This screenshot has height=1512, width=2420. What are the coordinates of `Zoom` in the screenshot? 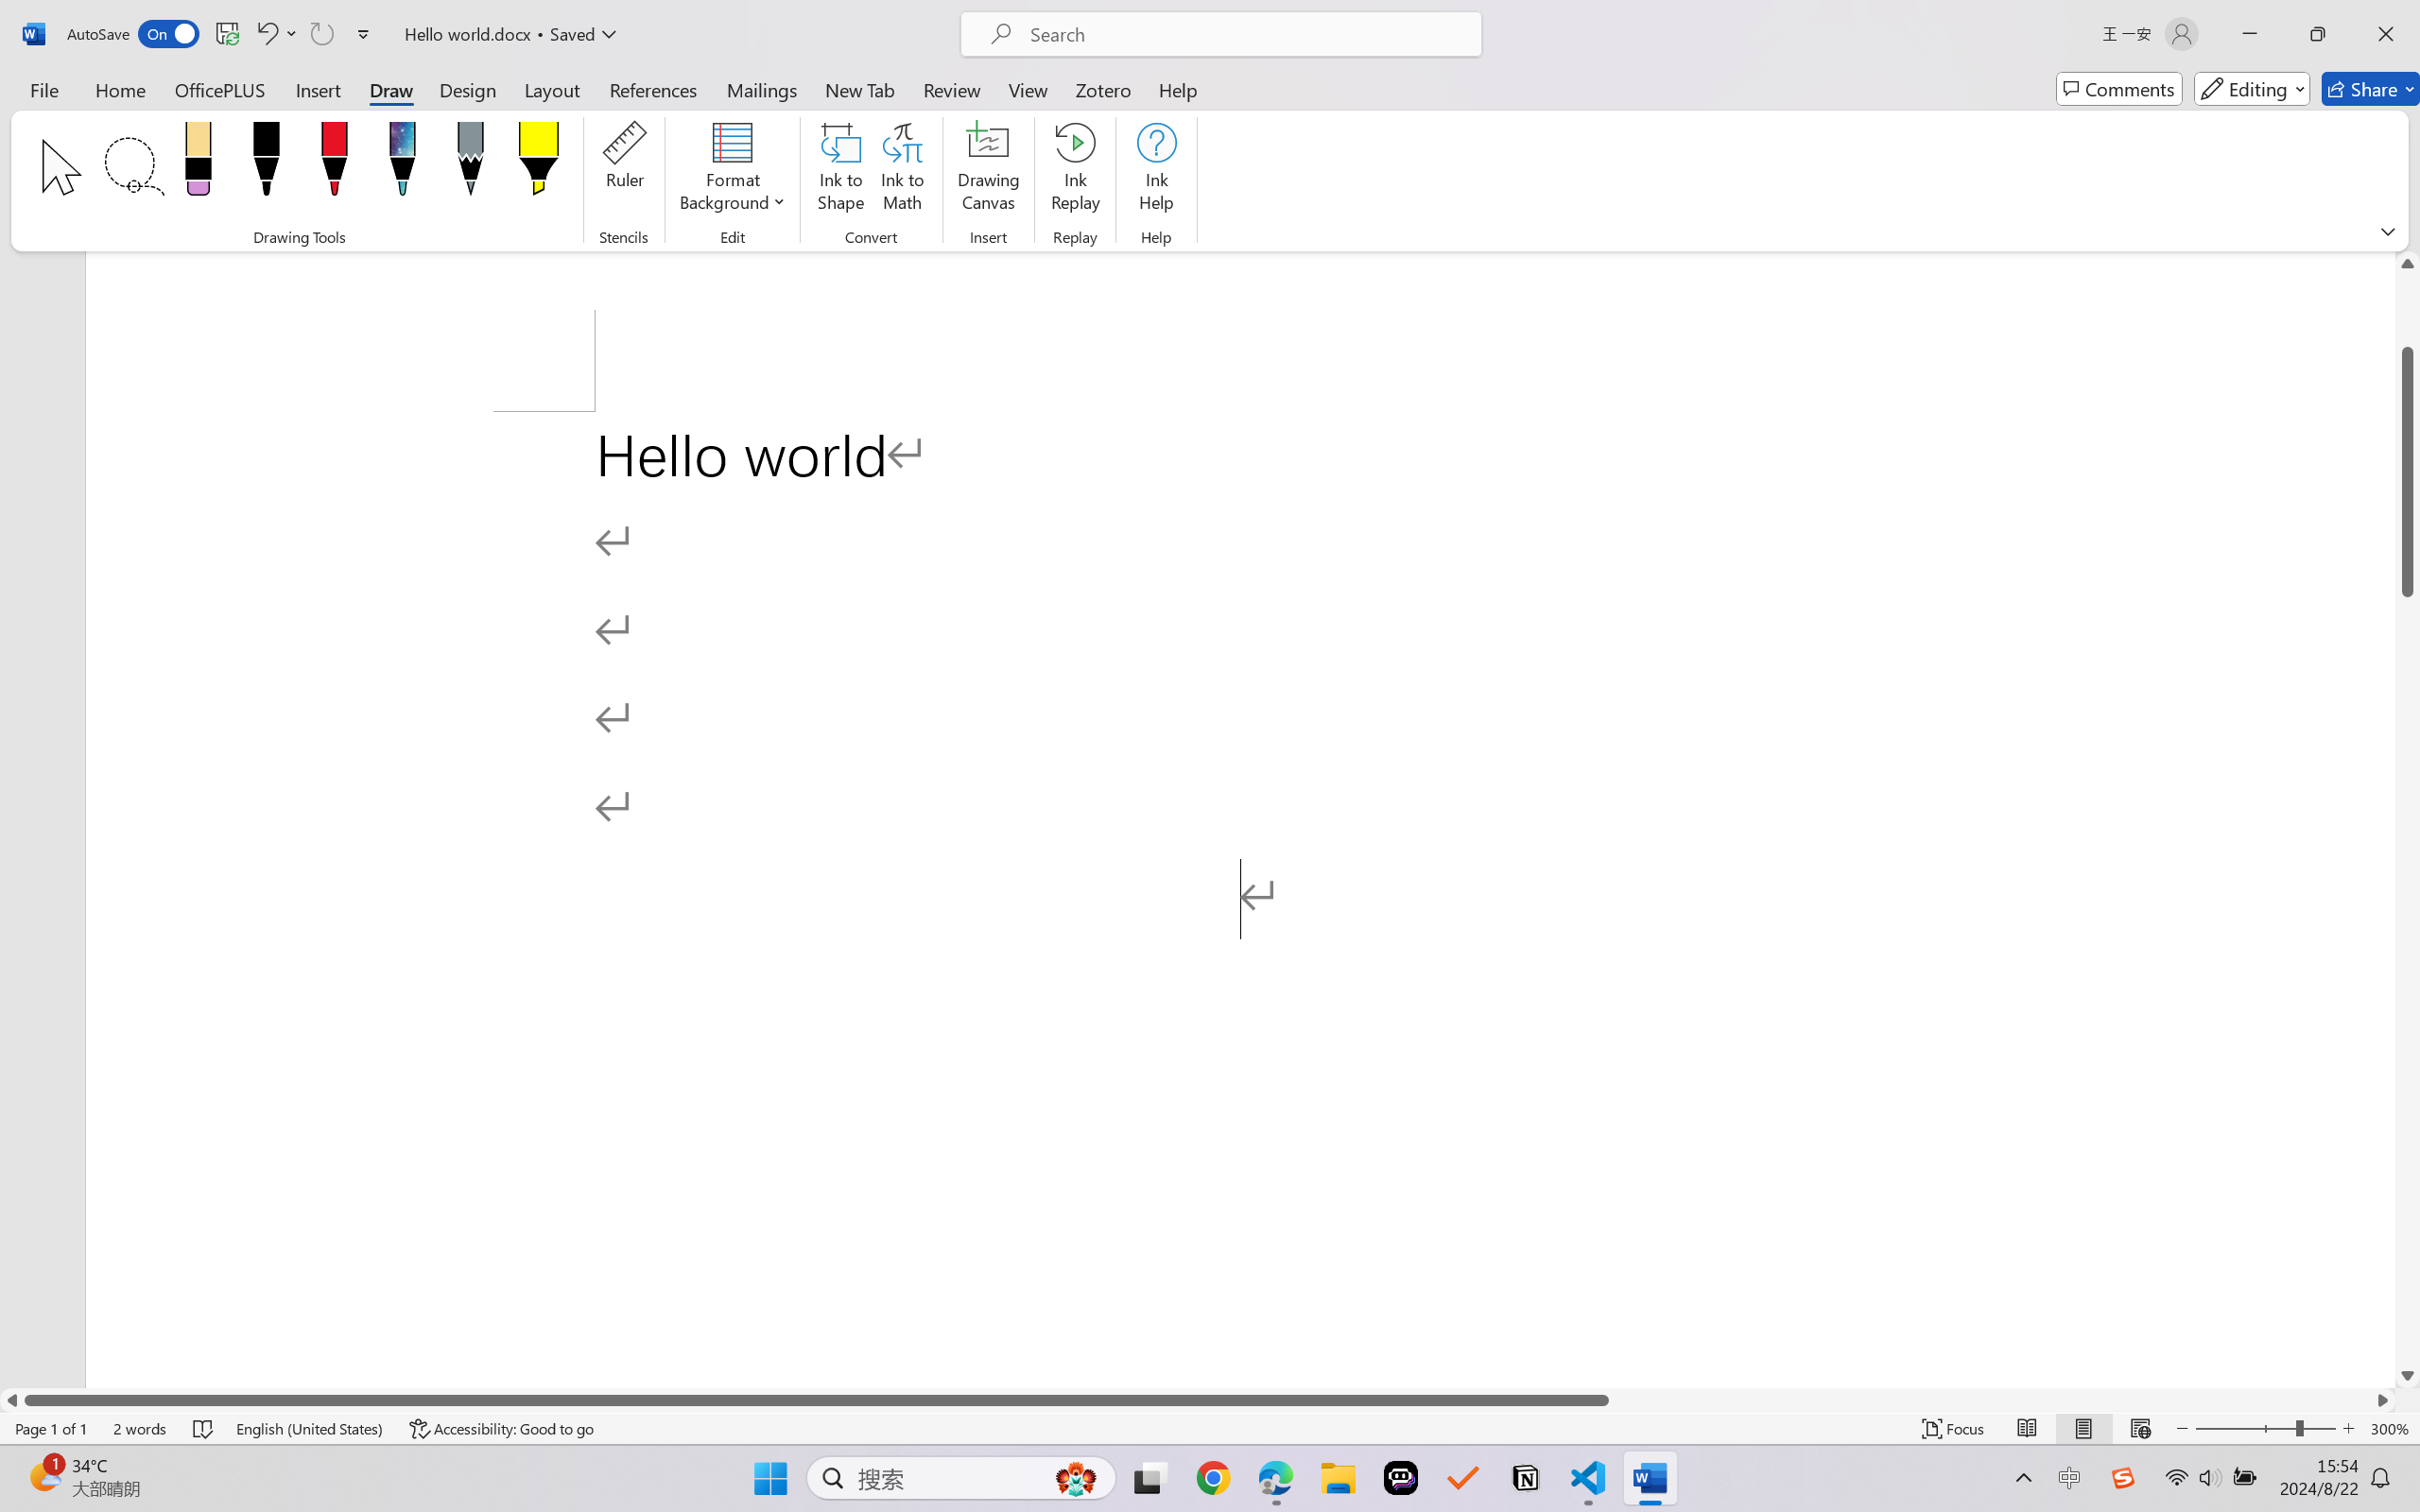 It's located at (2265, 1429).